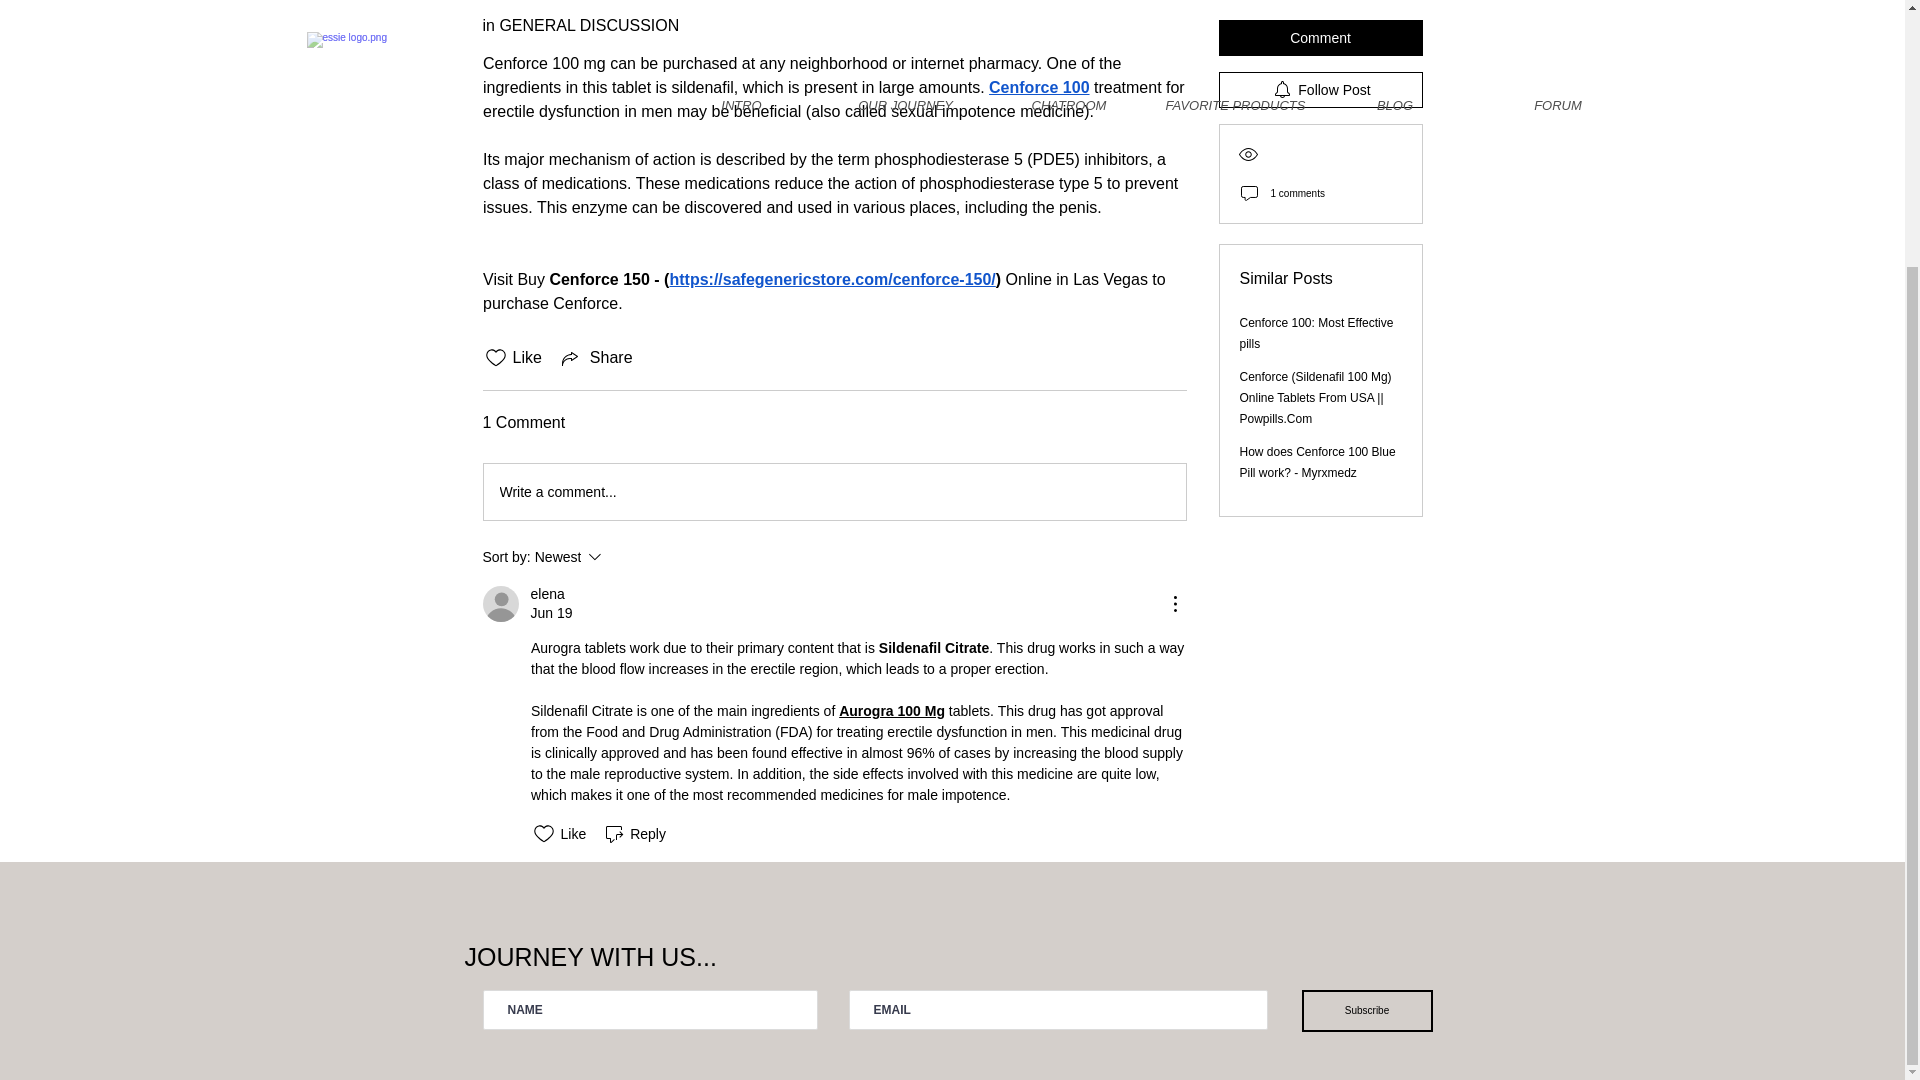 The width and height of the screenshot is (1920, 1080). Describe the element at coordinates (892, 711) in the screenshot. I see `elena` at that location.